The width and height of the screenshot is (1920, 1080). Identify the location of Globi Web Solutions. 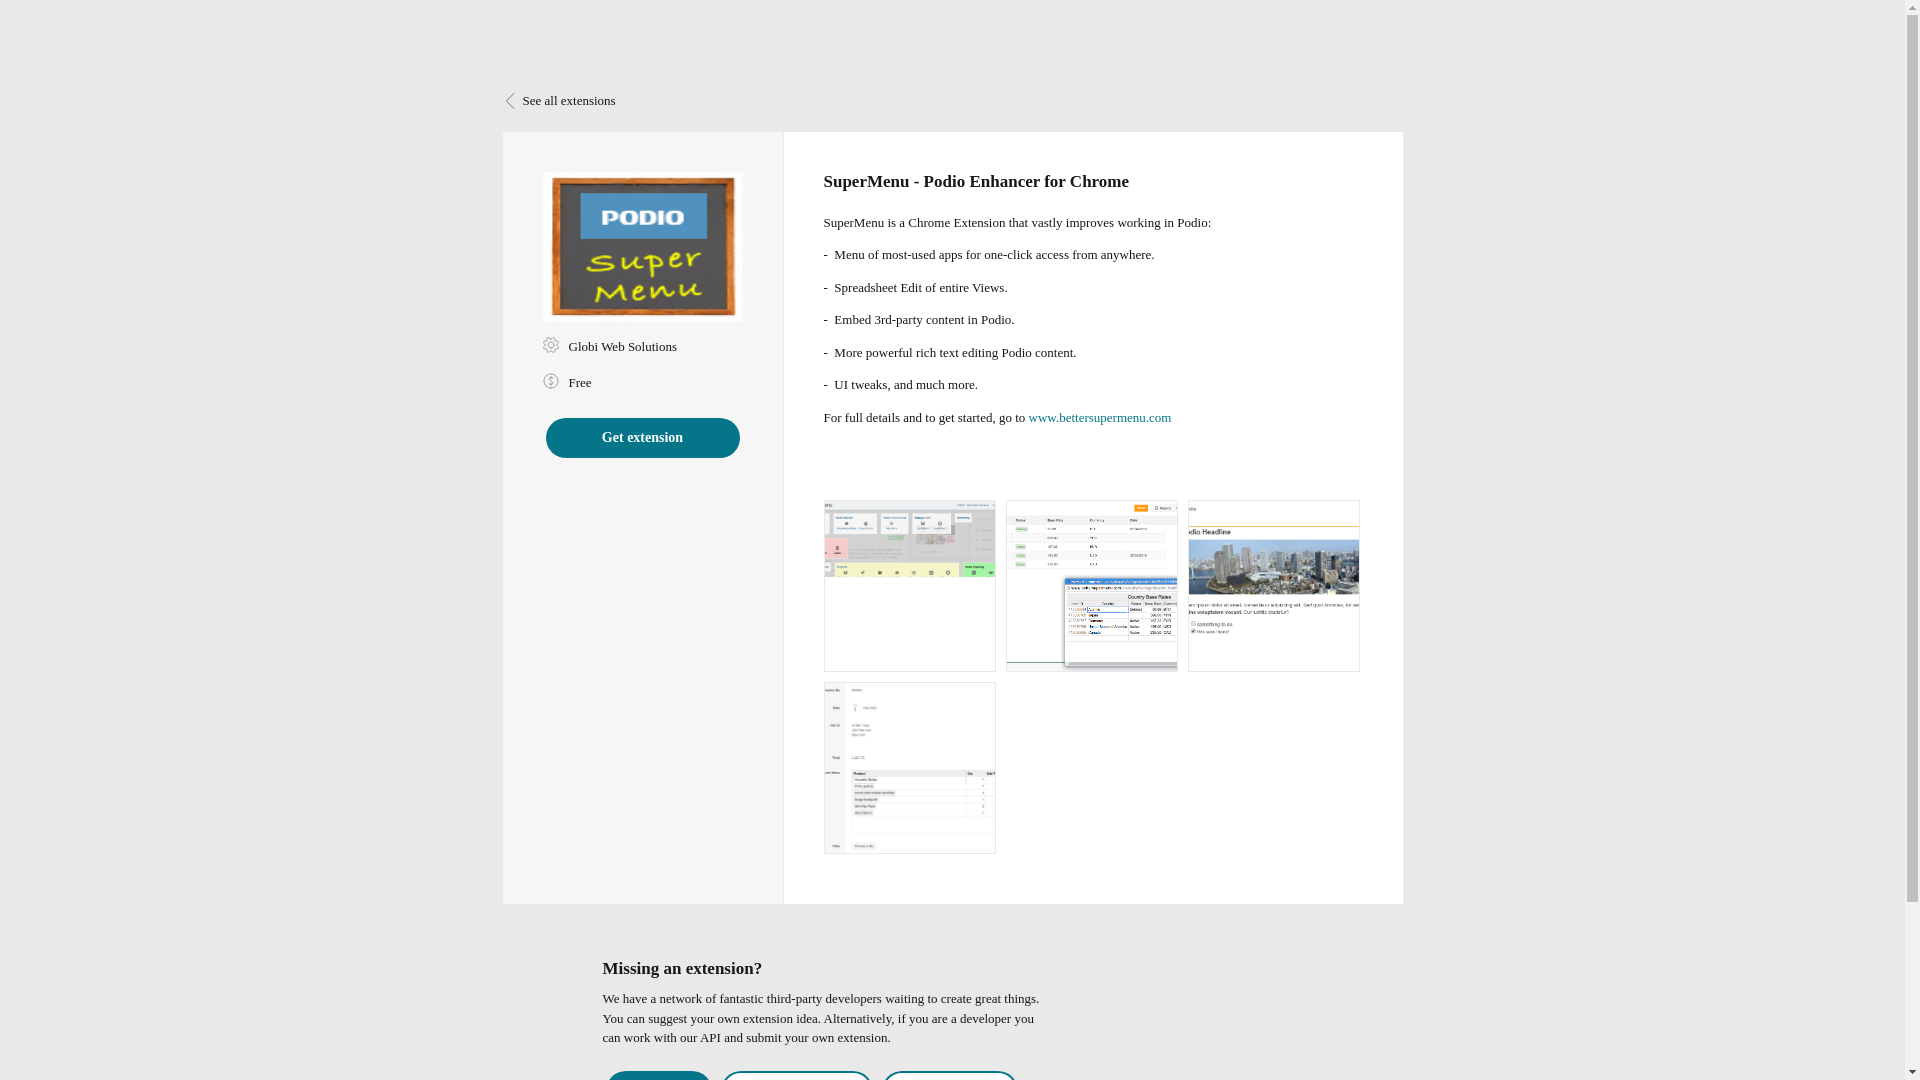
(622, 346).